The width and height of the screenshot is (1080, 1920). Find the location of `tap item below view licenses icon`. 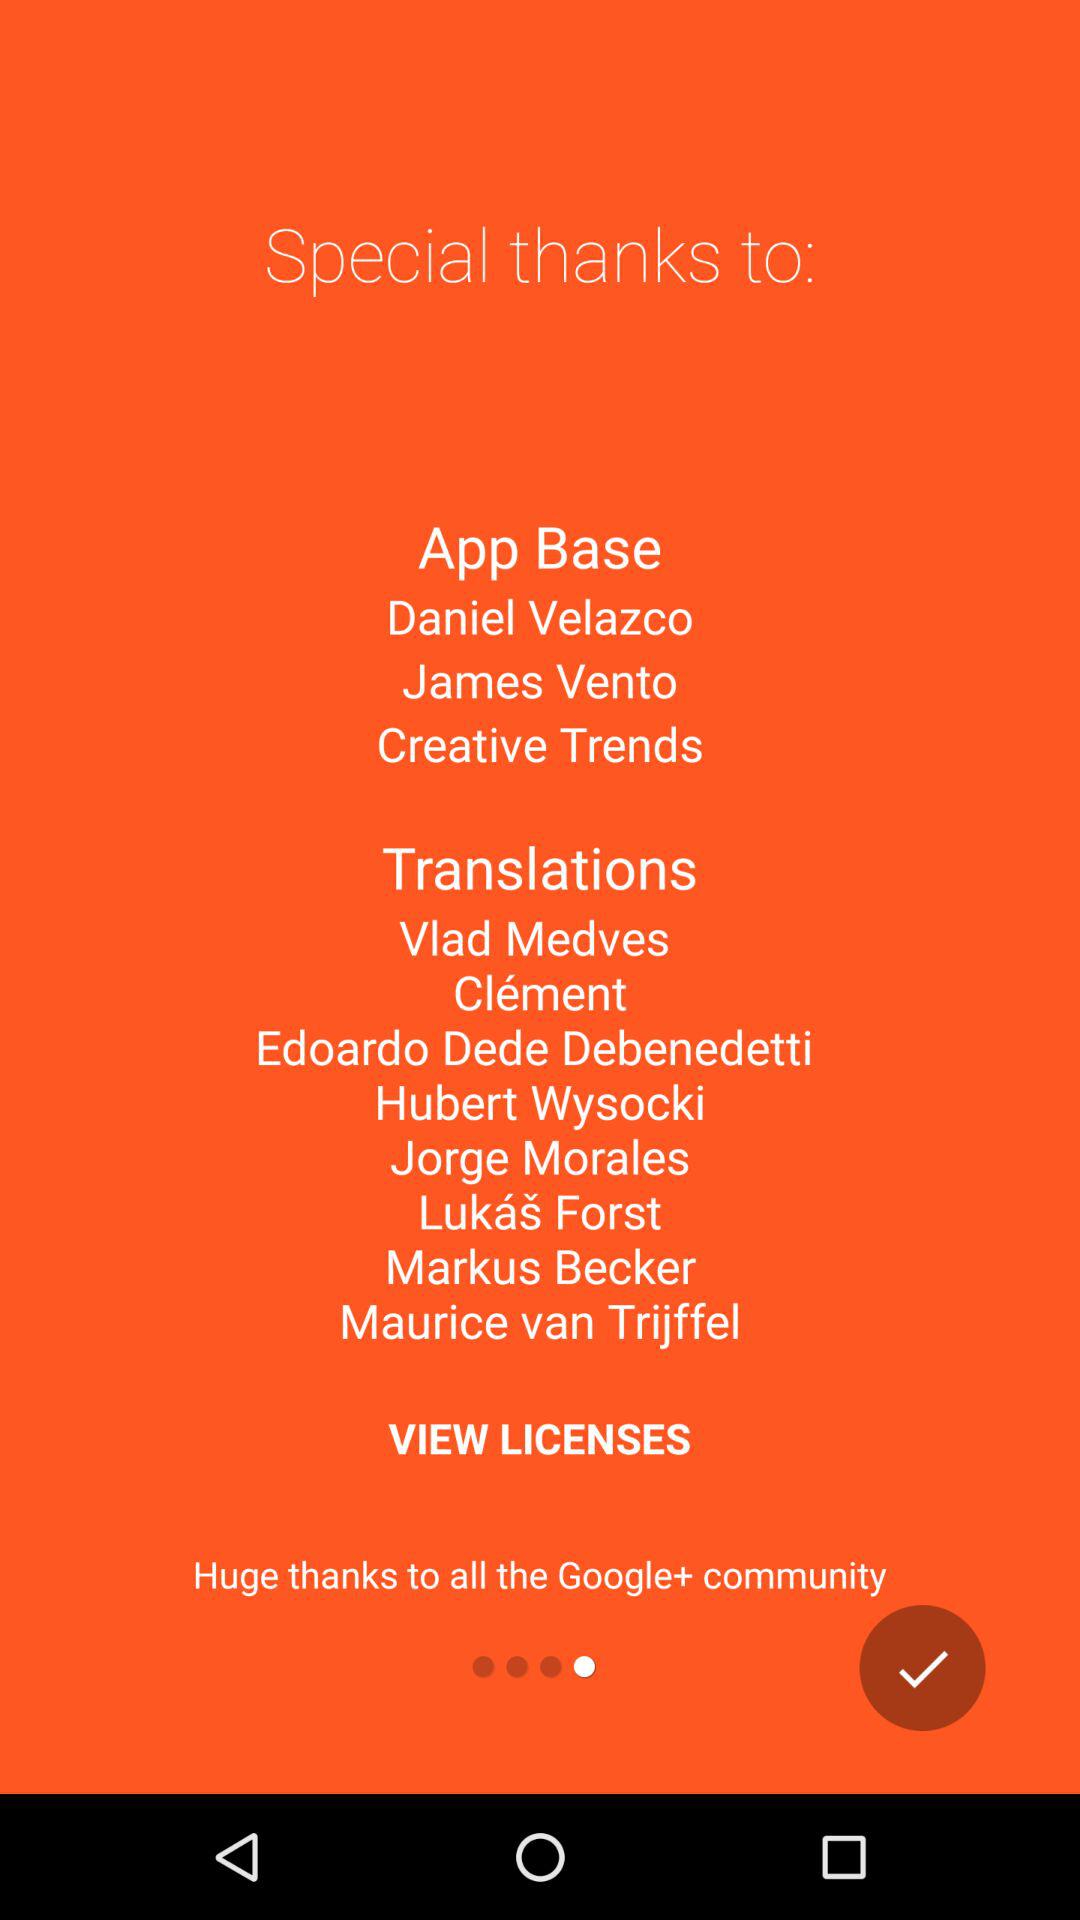

tap item below view licenses icon is located at coordinates (922, 1668).